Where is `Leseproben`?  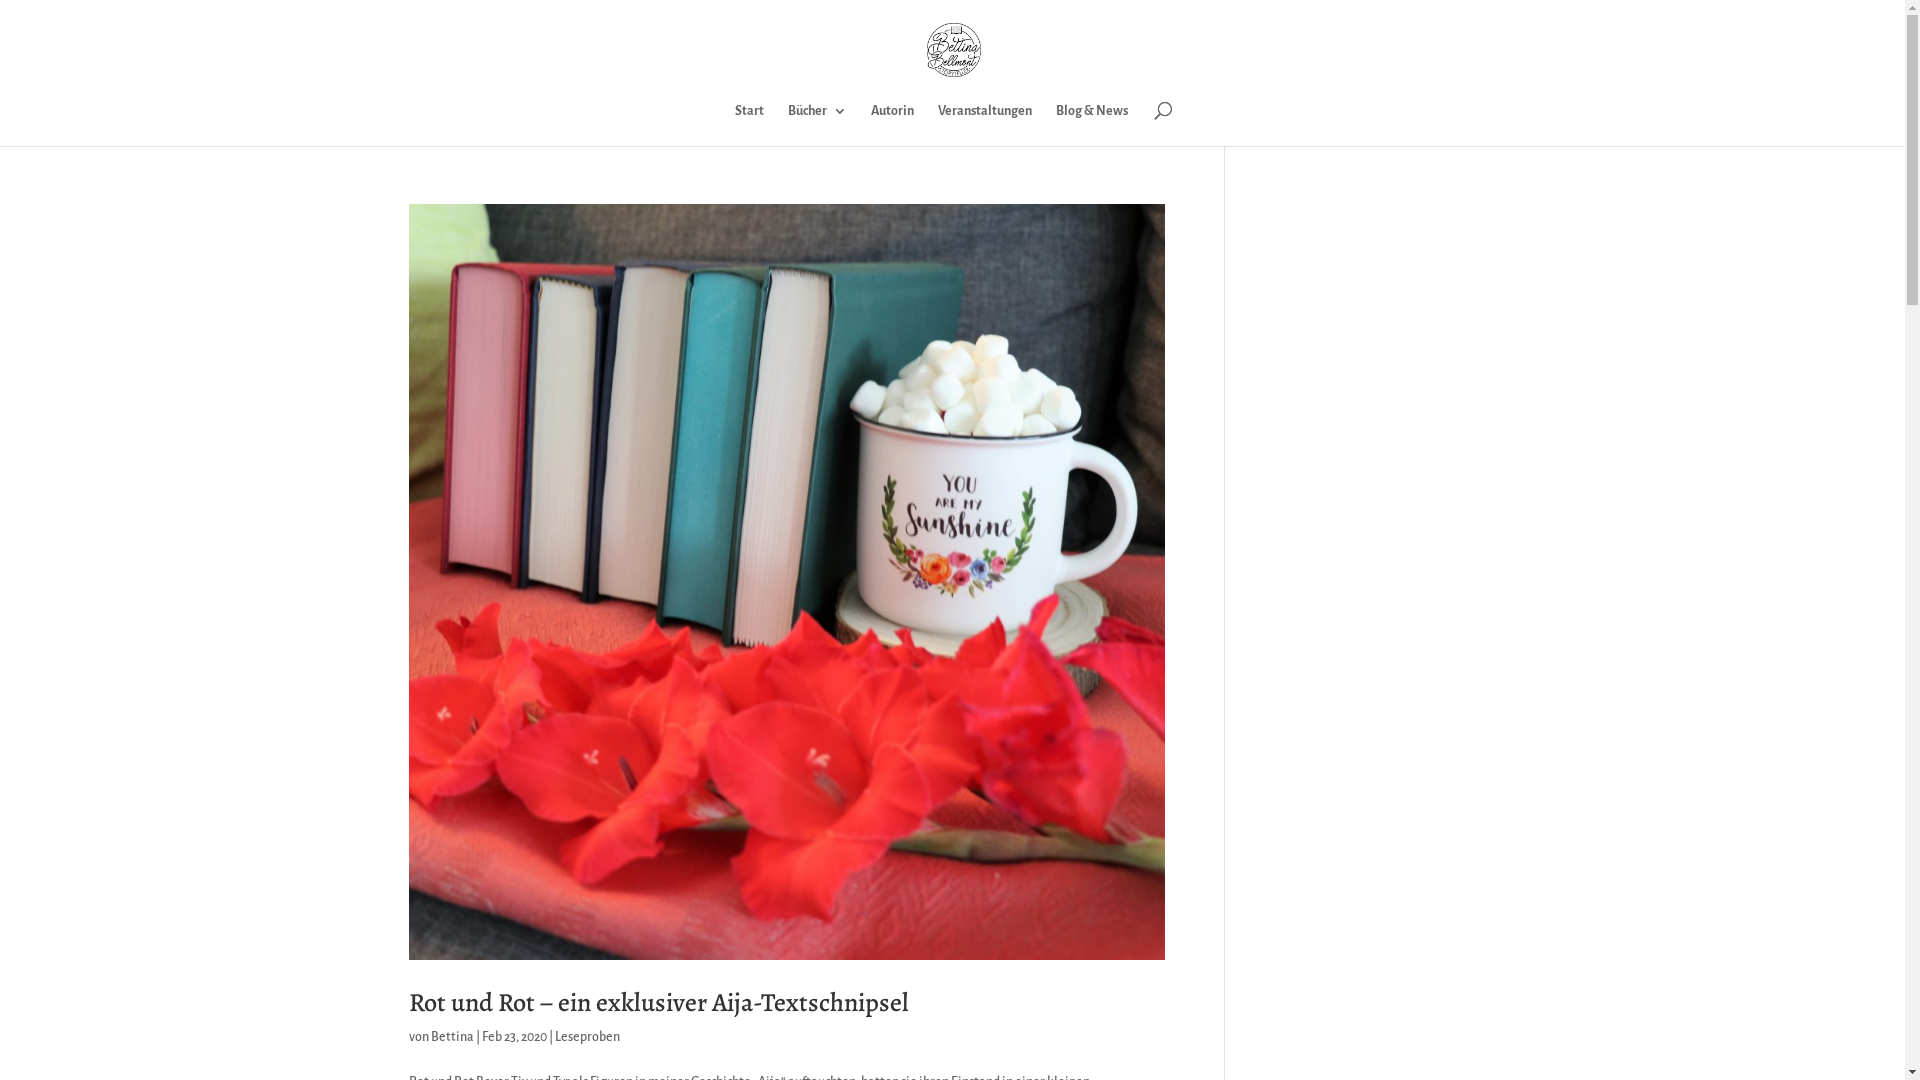 Leseproben is located at coordinates (586, 1037).